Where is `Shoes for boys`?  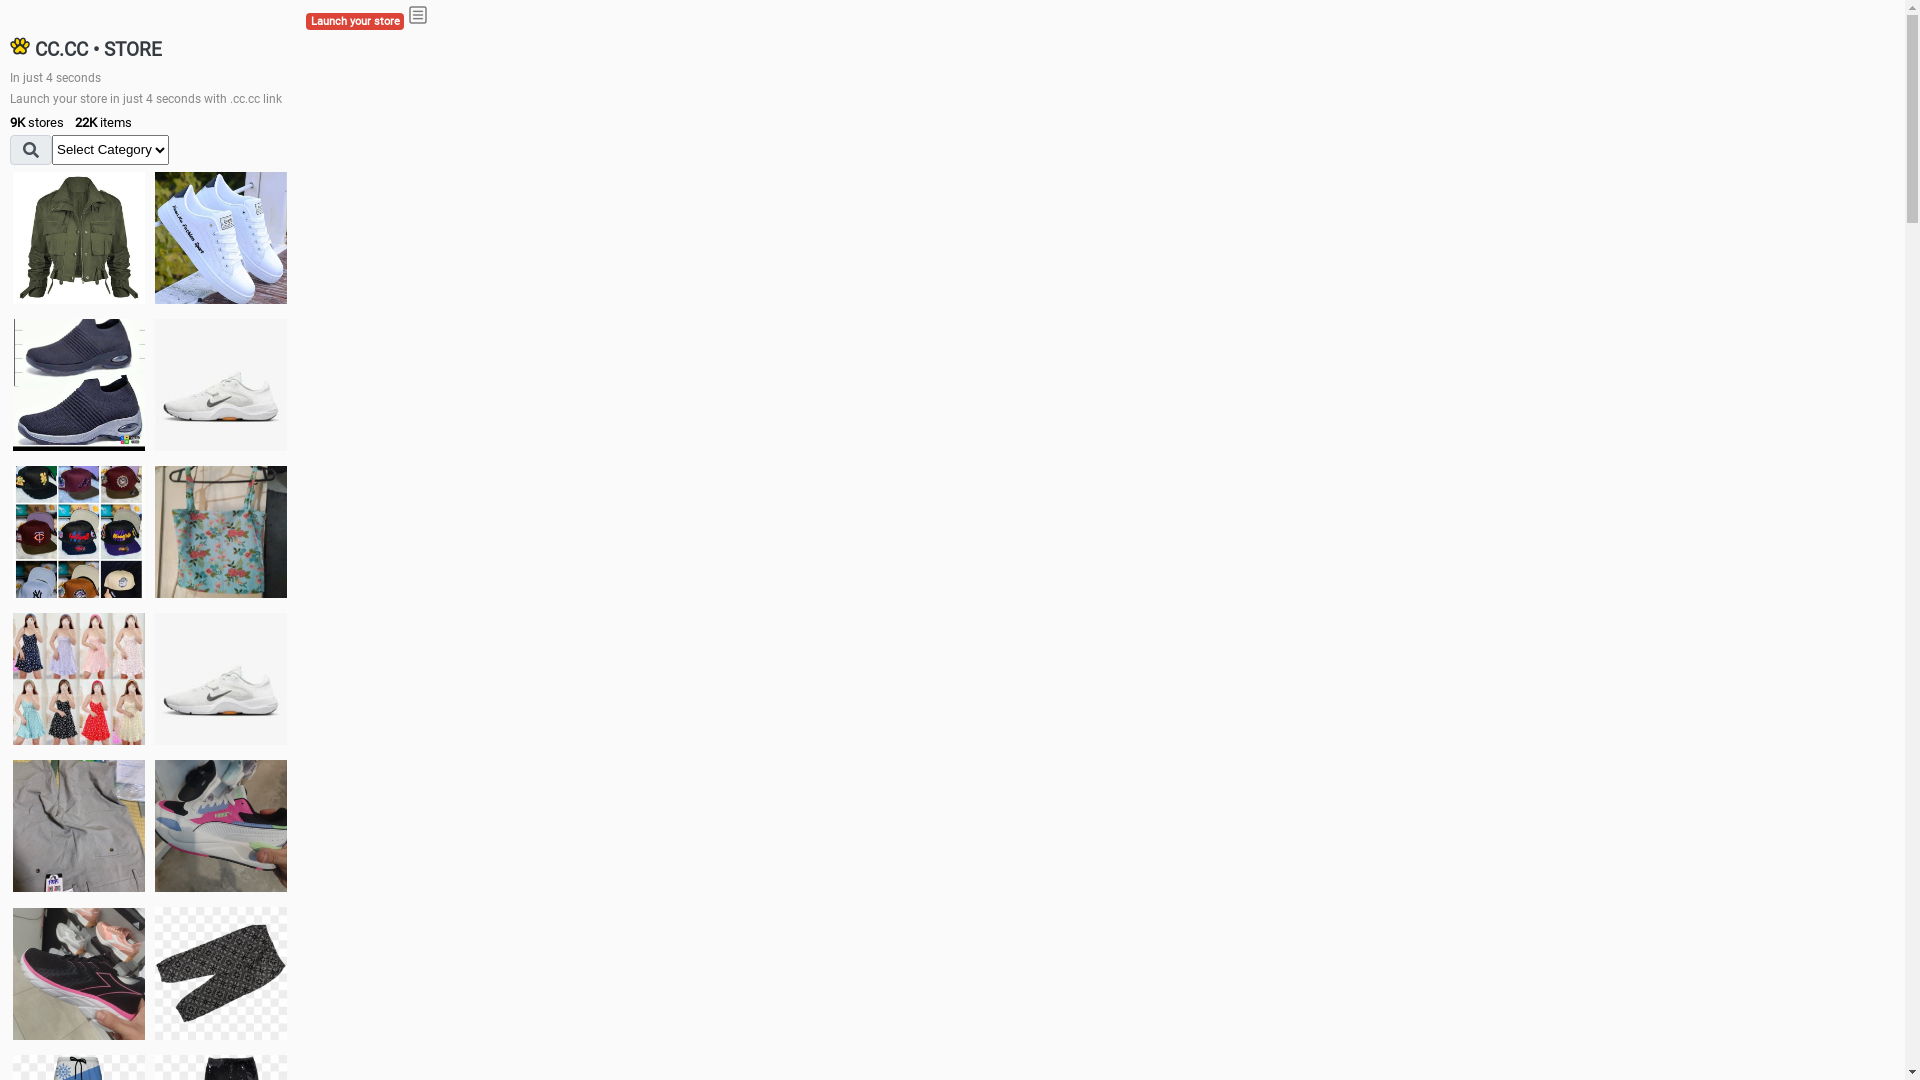
Shoes for boys is located at coordinates (221, 385).